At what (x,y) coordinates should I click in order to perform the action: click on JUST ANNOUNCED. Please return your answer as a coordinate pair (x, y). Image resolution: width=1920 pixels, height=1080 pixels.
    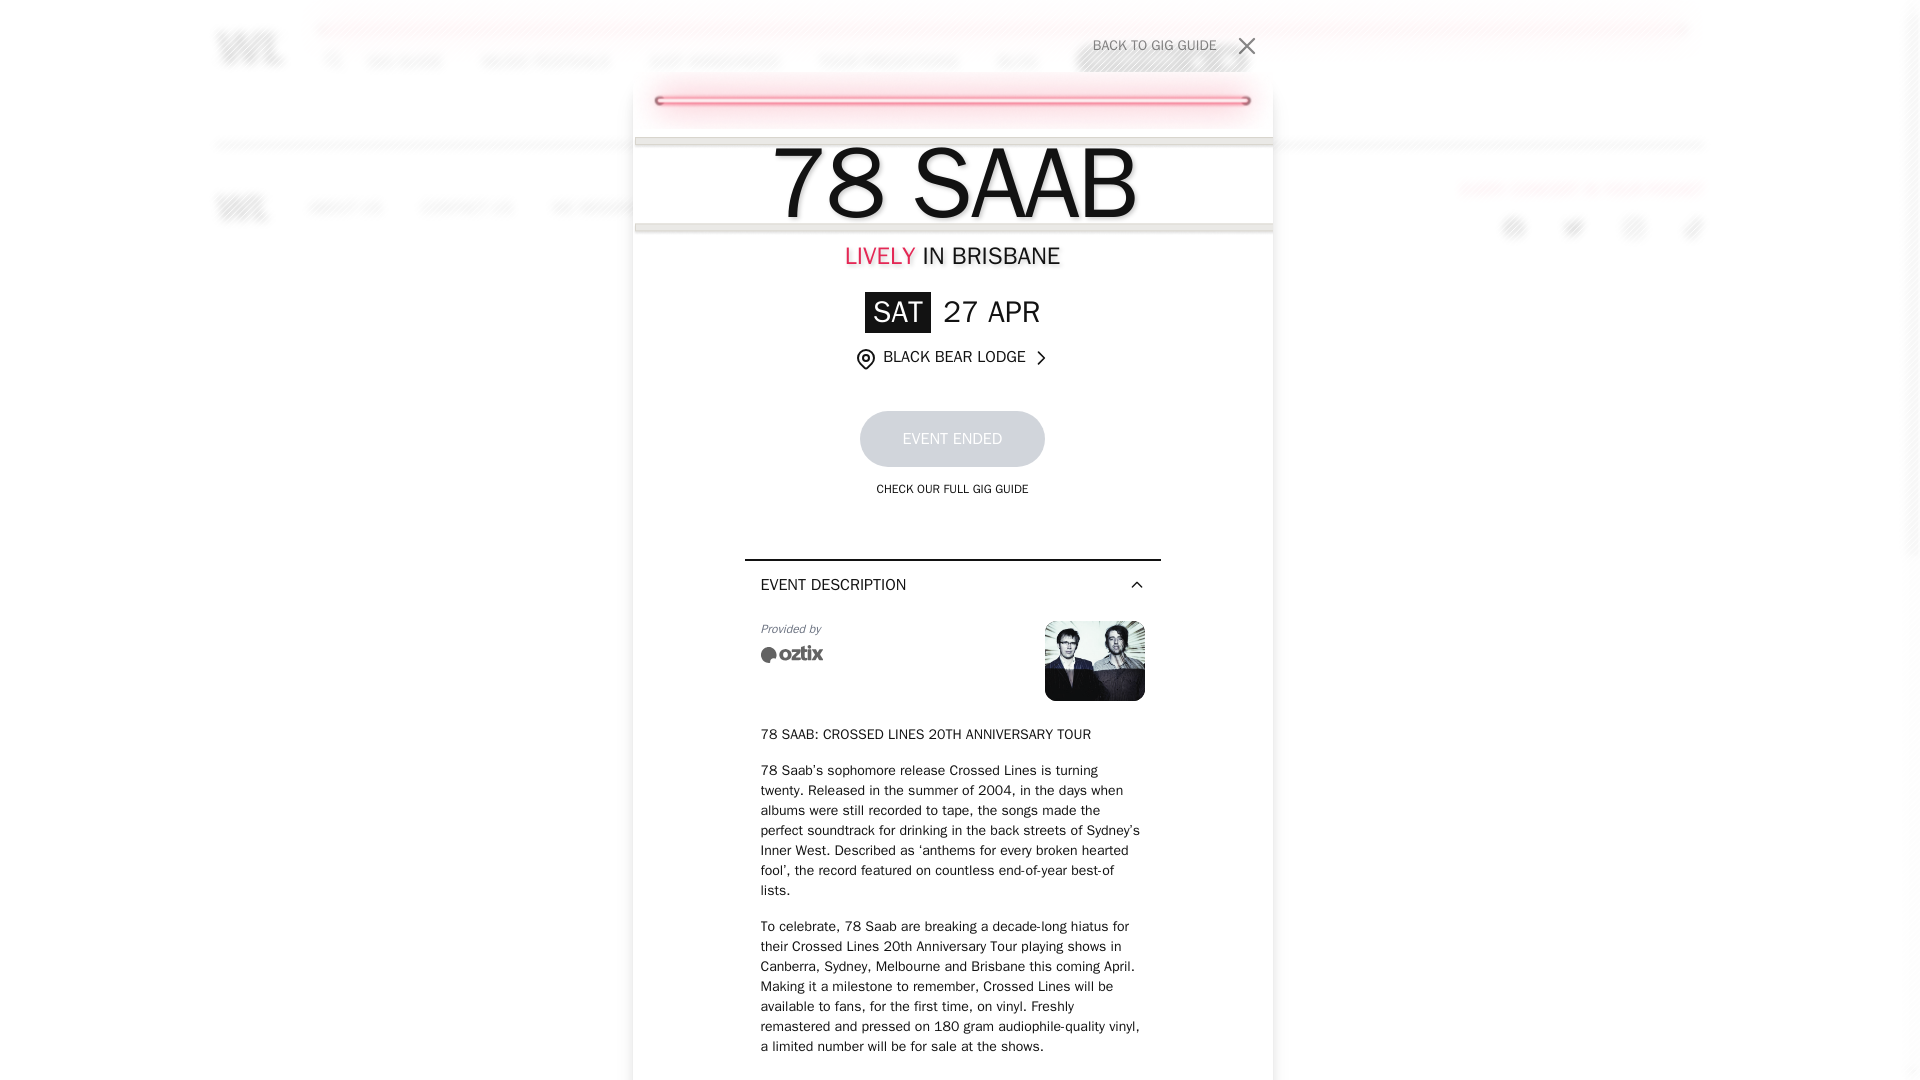
    Looking at the image, I should click on (346, 208).